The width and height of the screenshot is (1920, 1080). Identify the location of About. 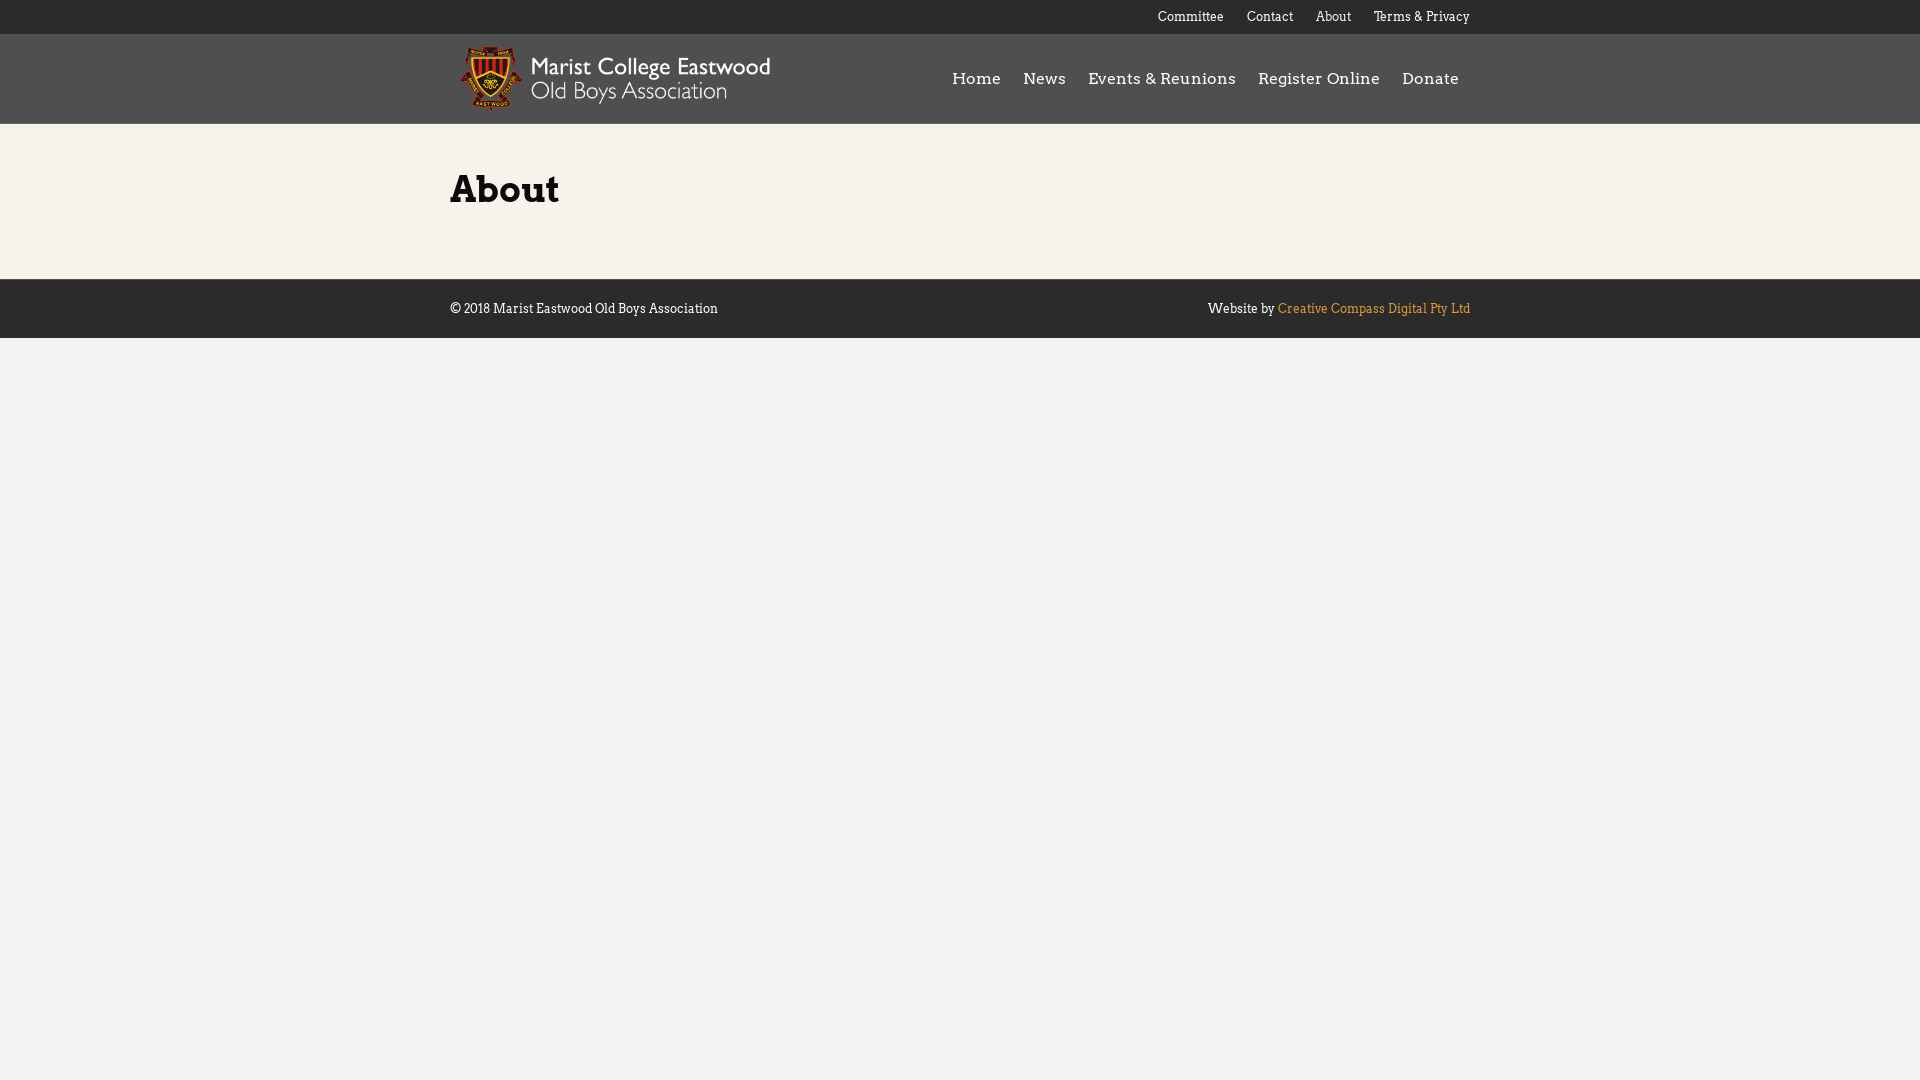
(1334, 17).